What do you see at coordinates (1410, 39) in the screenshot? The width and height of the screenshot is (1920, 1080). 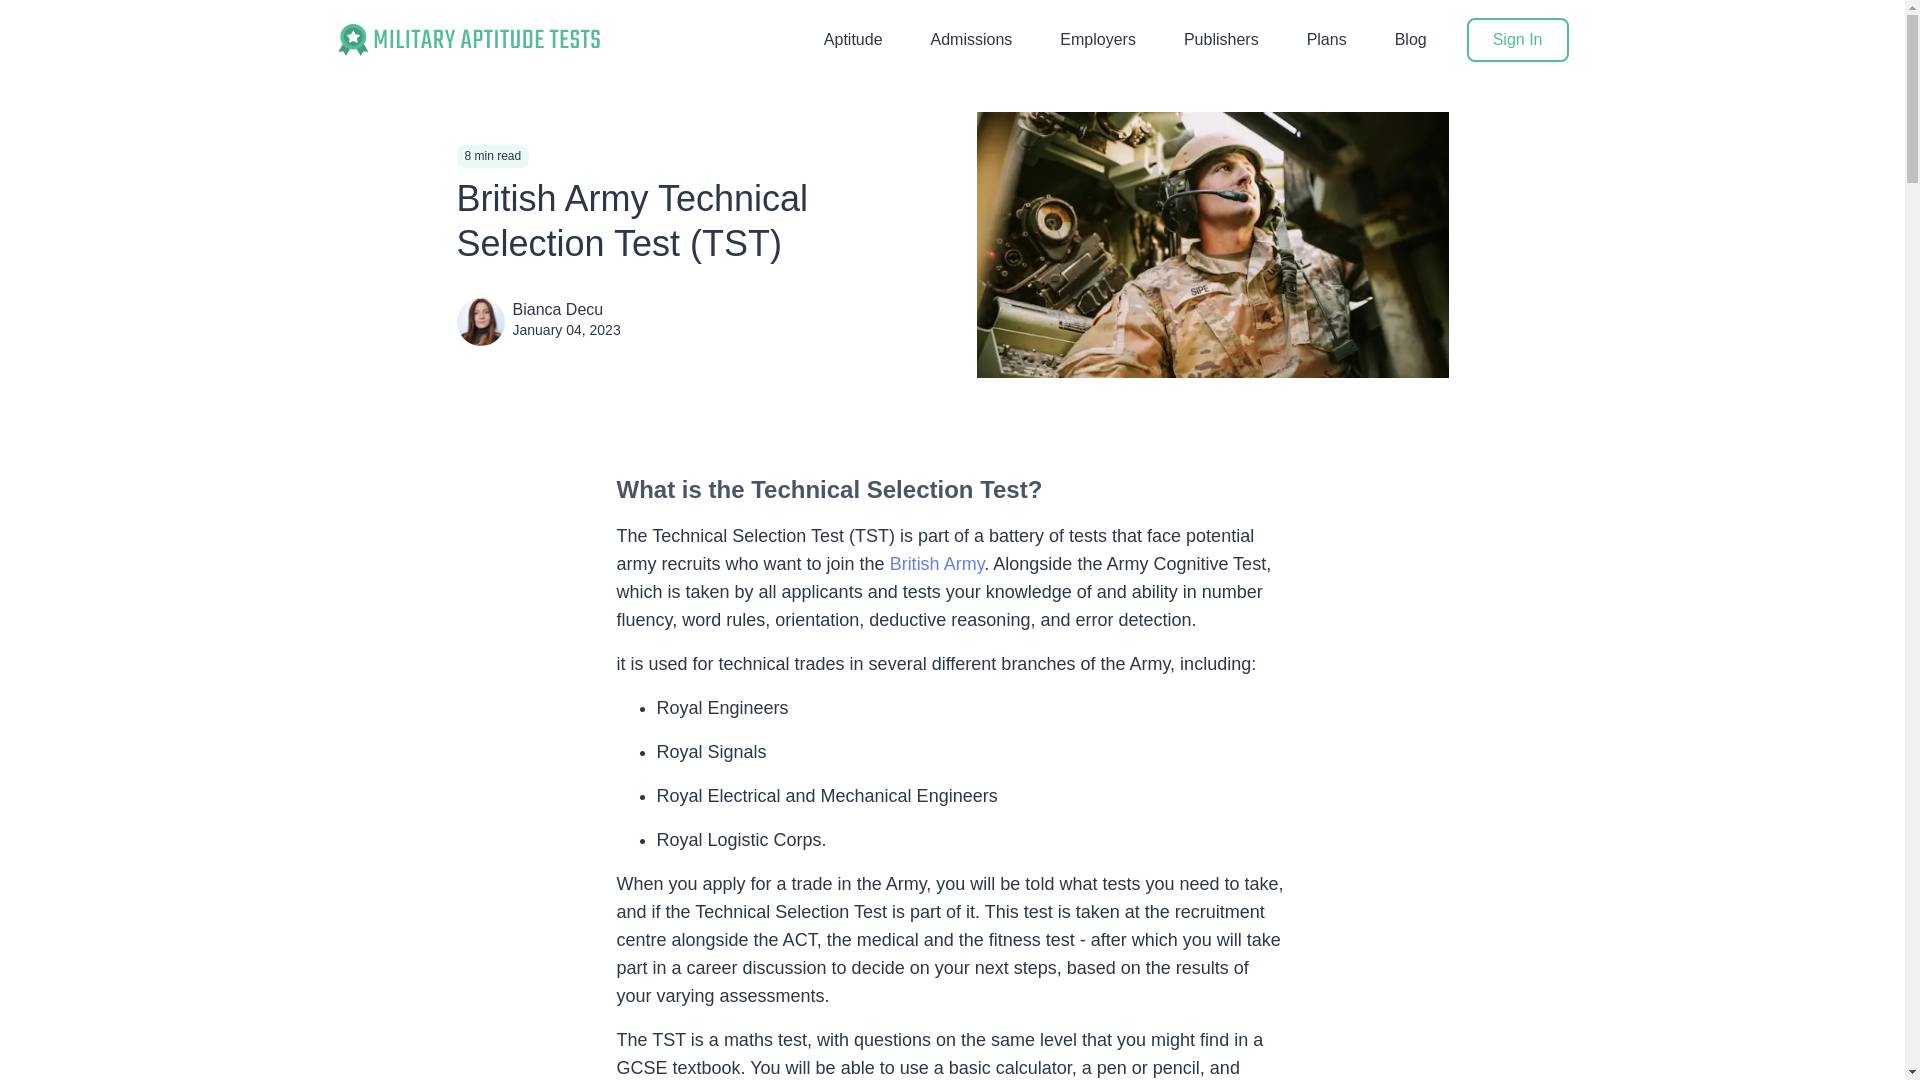 I see `Blog` at bounding box center [1410, 39].